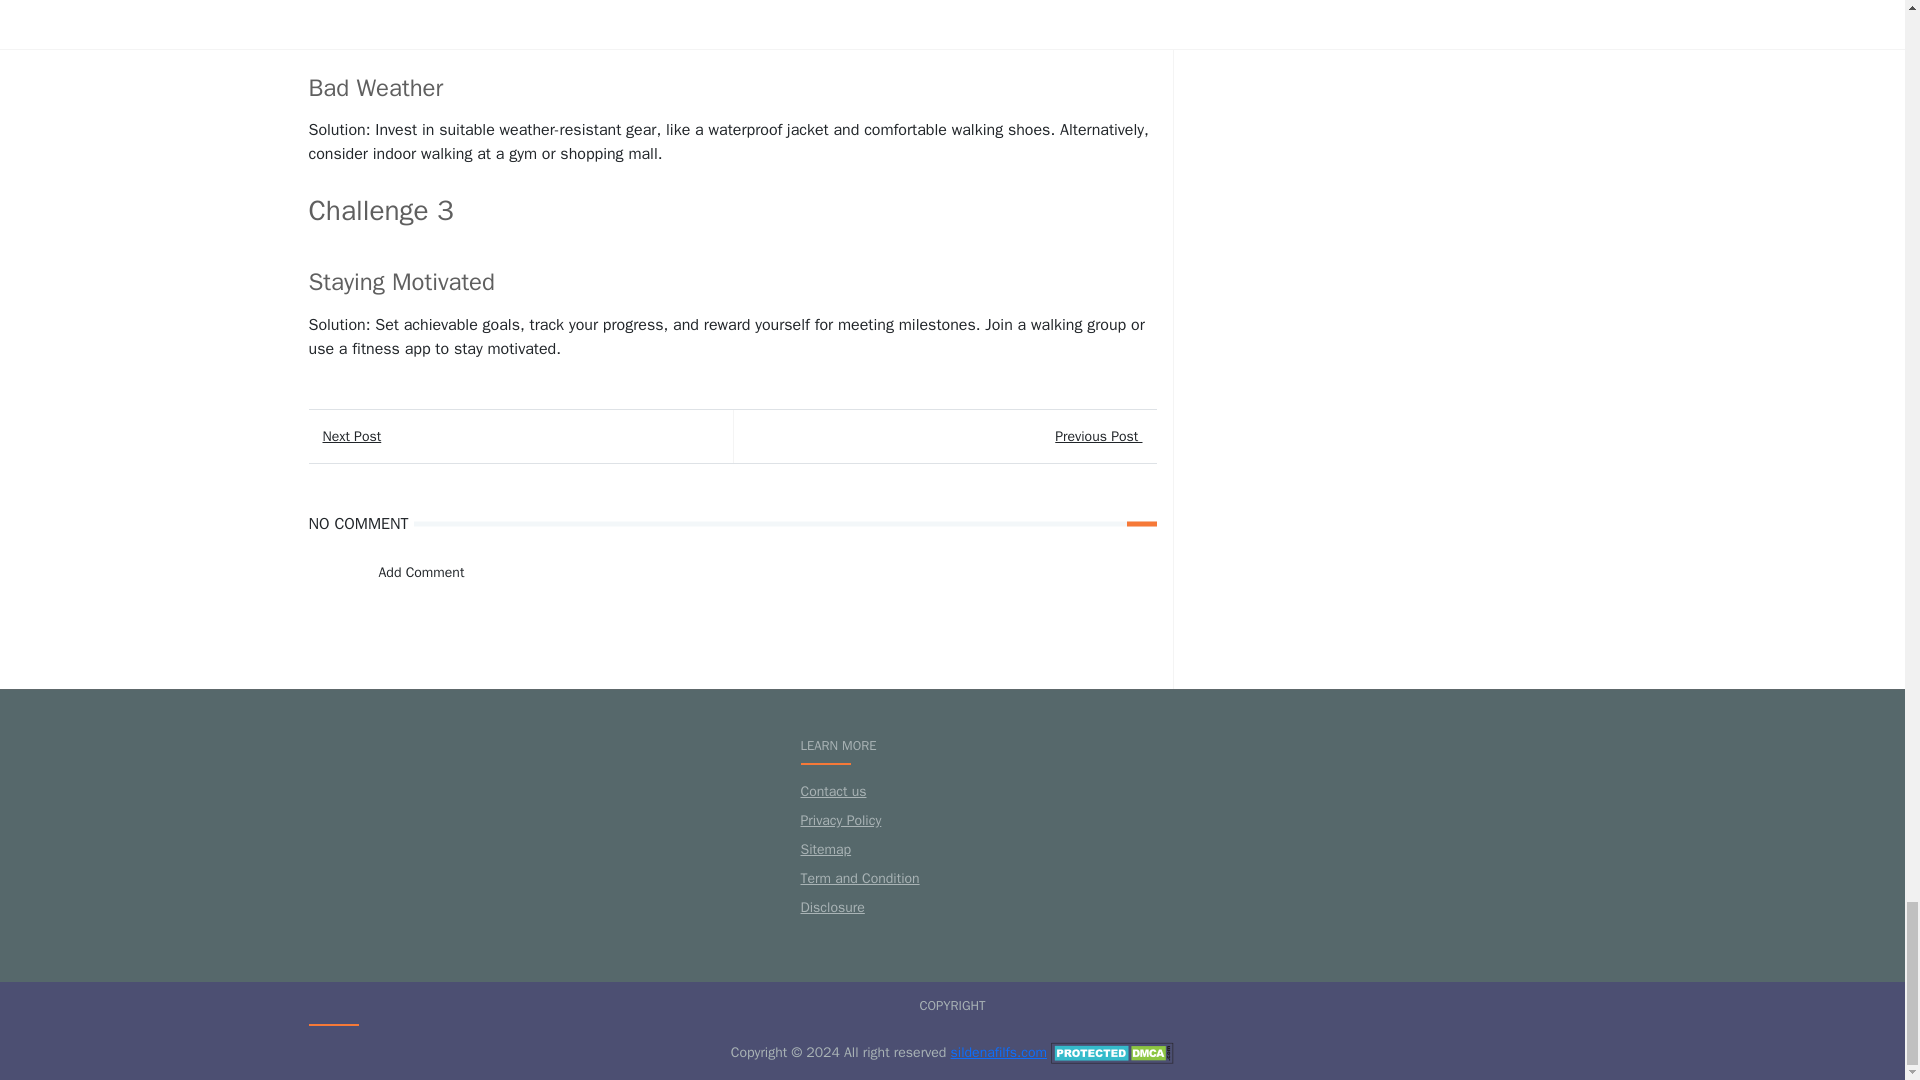 This screenshot has height=1080, width=1920. Describe the element at coordinates (832, 792) in the screenshot. I see `Contact us` at that location.